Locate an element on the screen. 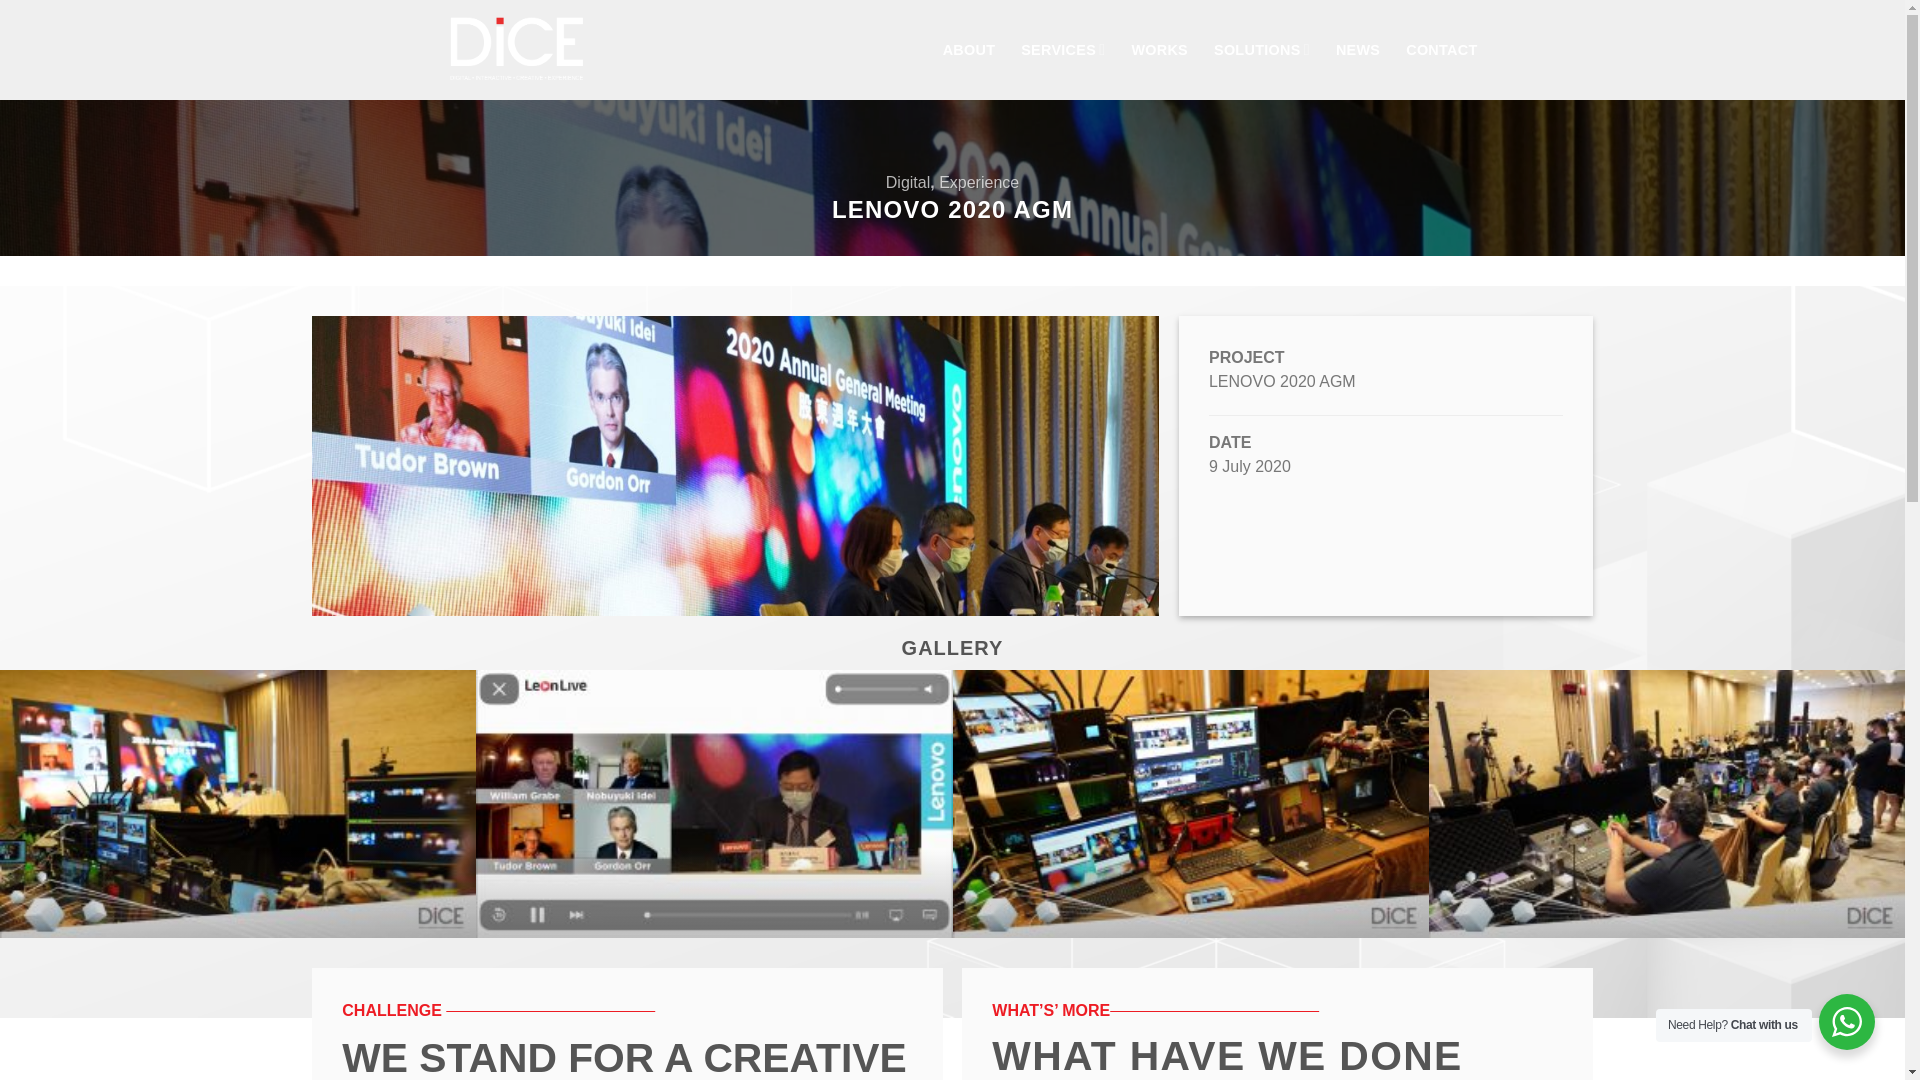  ABOUT is located at coordinates (969, 50).